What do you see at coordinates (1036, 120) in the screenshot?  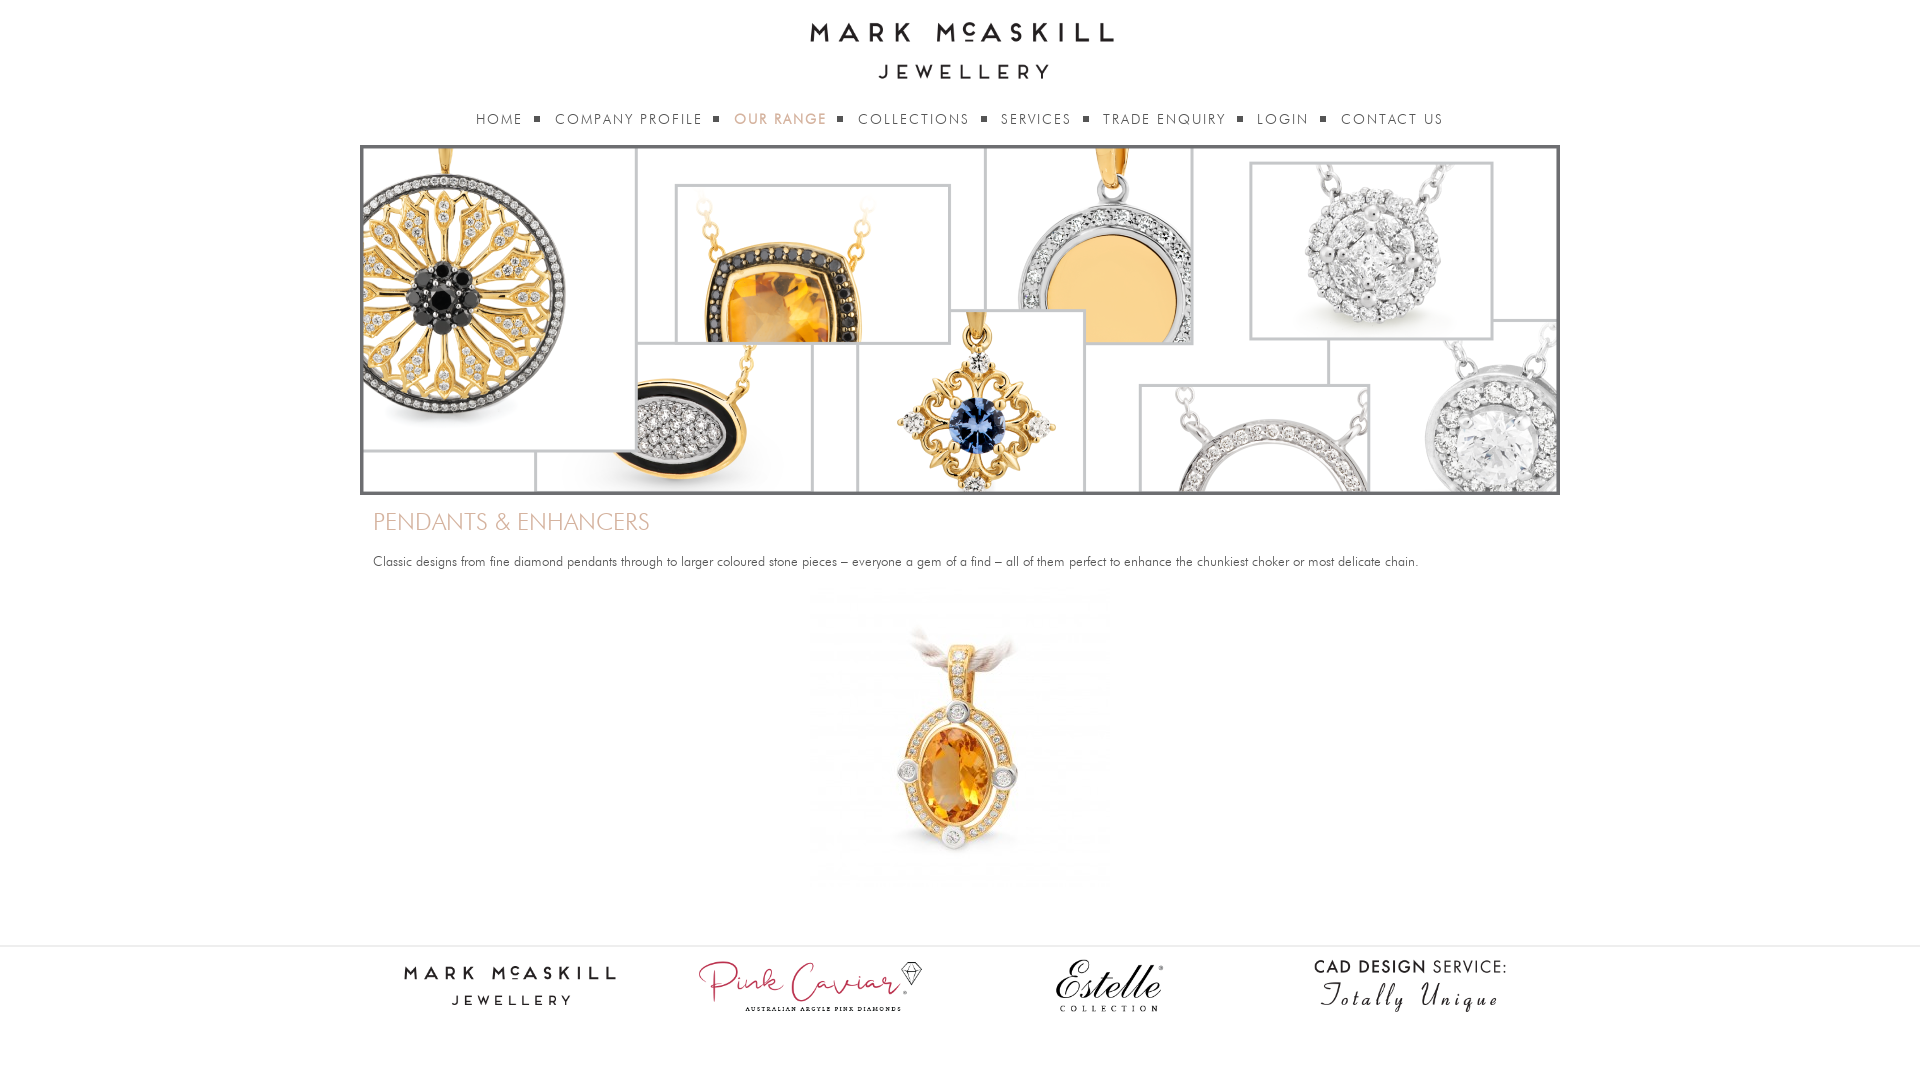 I see `SERVICES` at bounding box center [1036, 120].